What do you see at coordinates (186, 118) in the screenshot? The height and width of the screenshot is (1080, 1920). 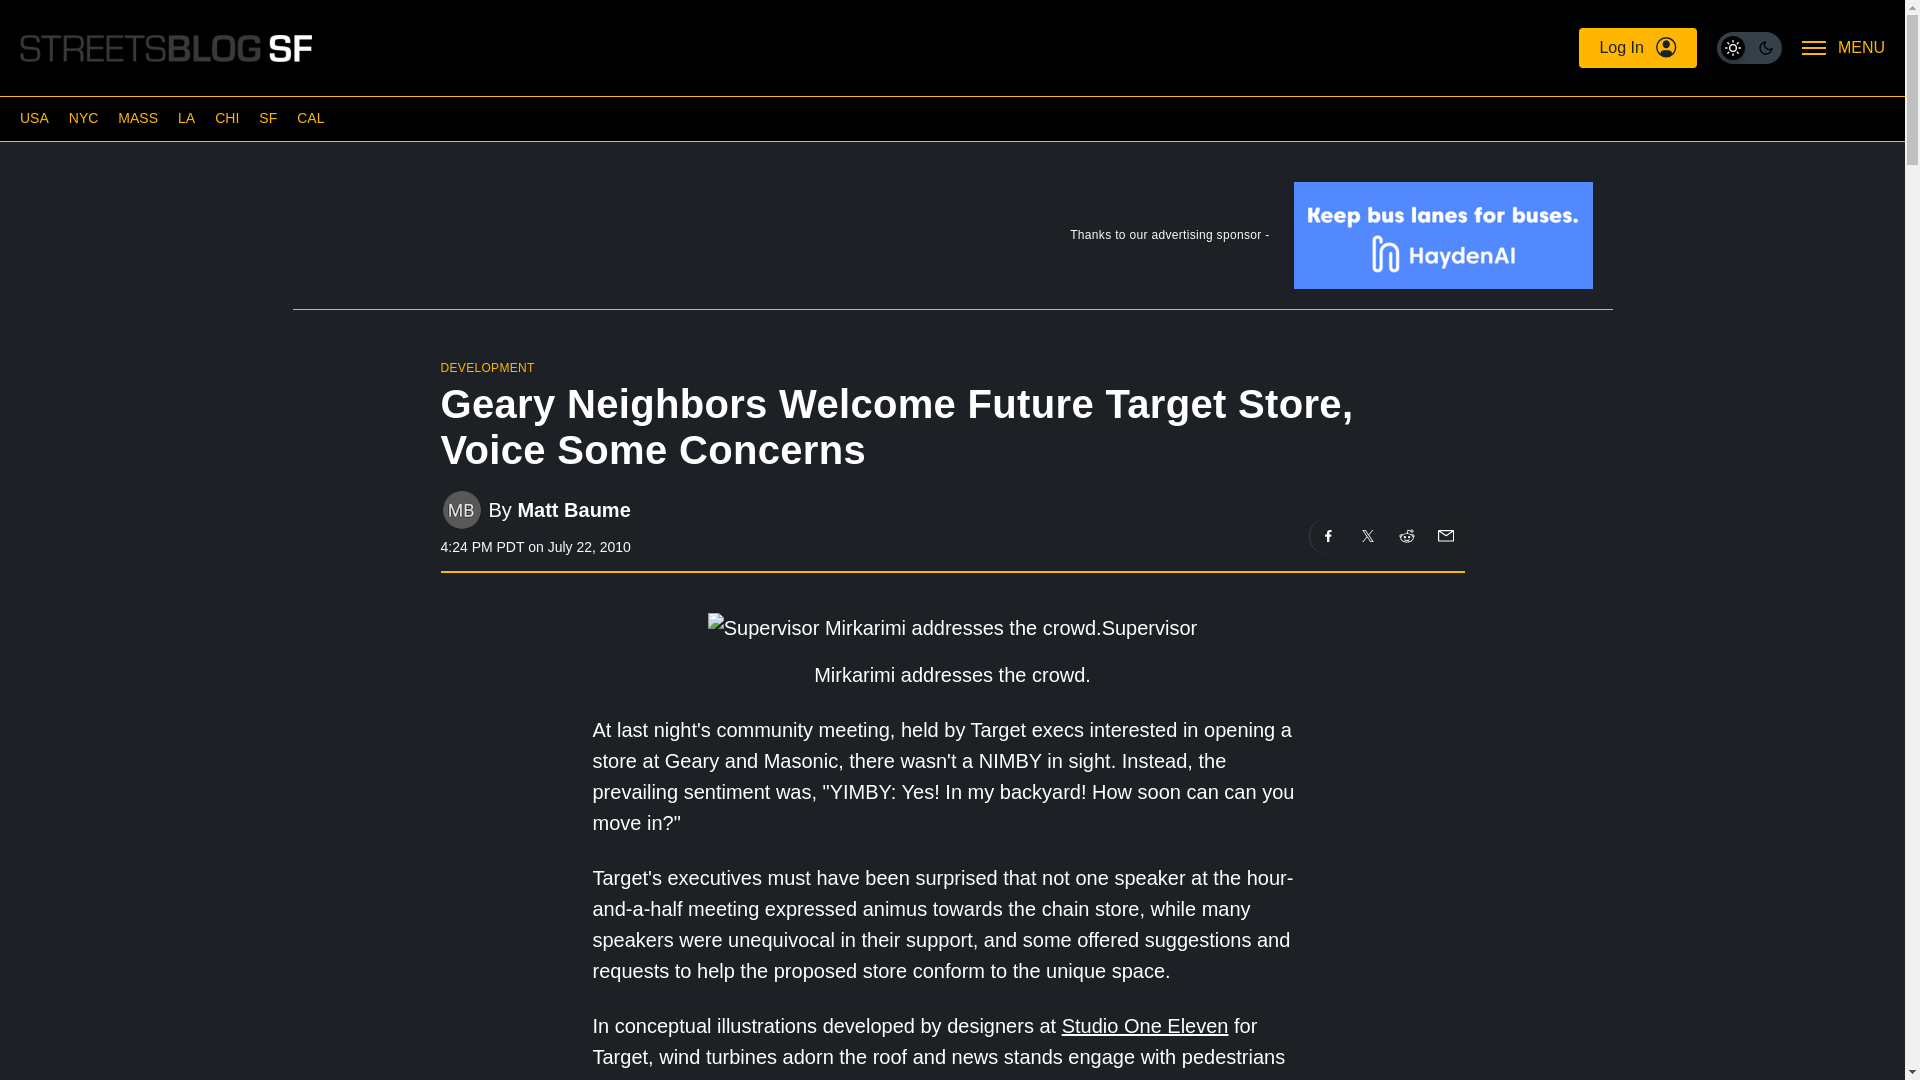 I see `LA` at bounding box center [186, 118].